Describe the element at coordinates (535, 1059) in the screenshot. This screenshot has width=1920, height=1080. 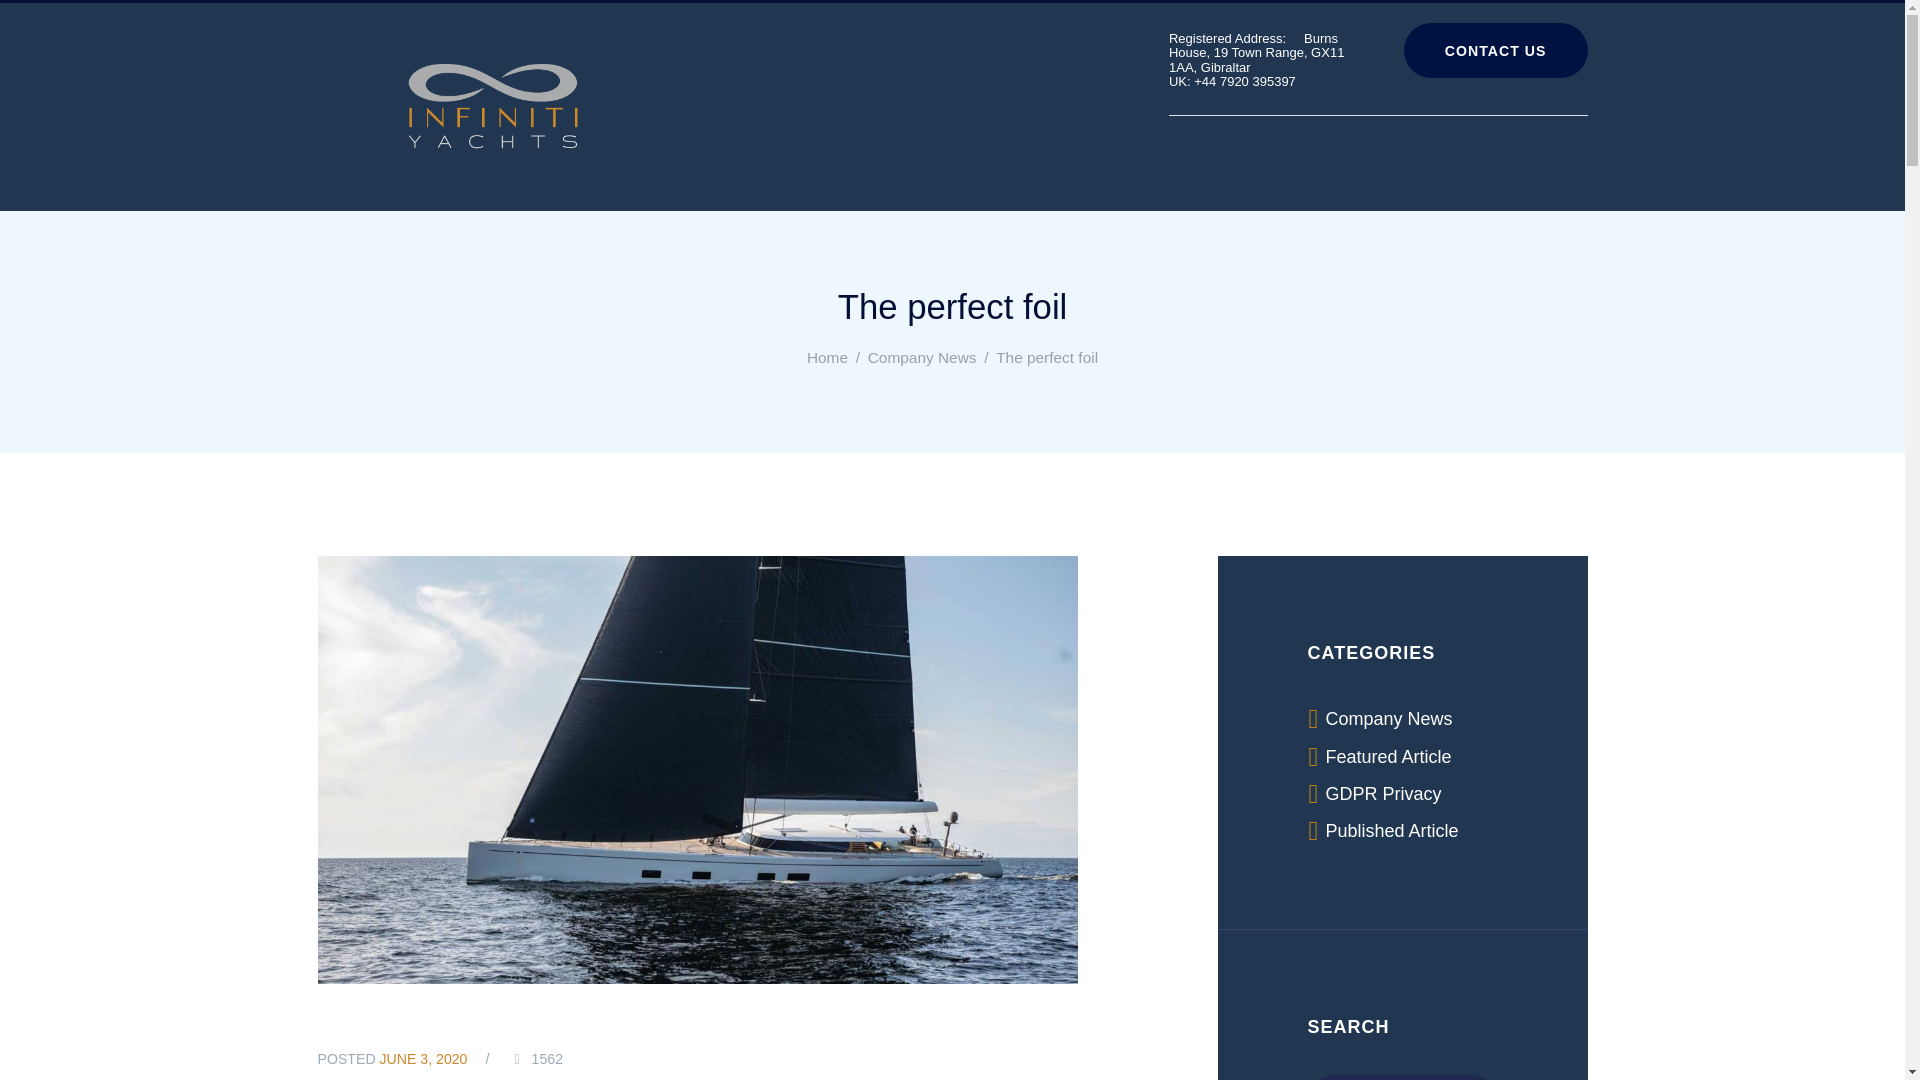
I see `Views - 1562` at that location.